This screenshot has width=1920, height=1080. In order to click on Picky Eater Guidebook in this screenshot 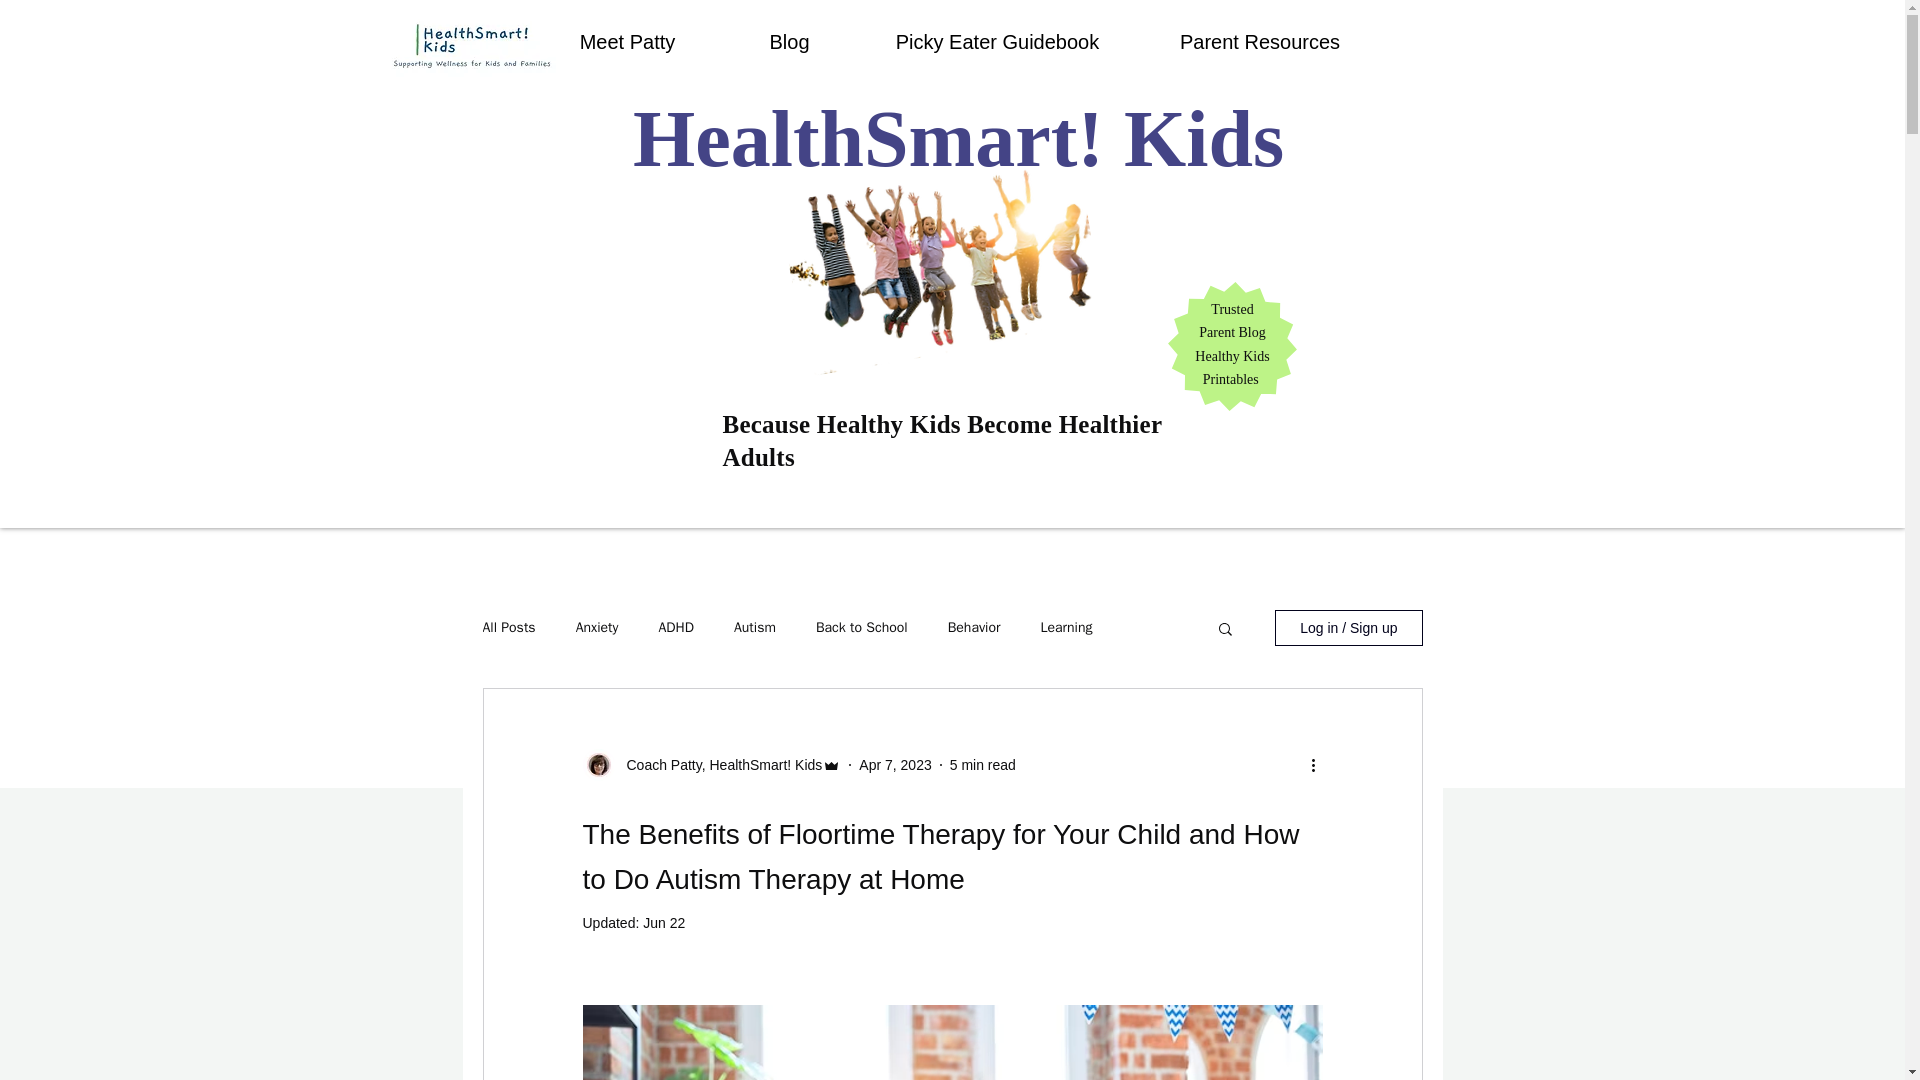, I will do `click(998, 42)`.